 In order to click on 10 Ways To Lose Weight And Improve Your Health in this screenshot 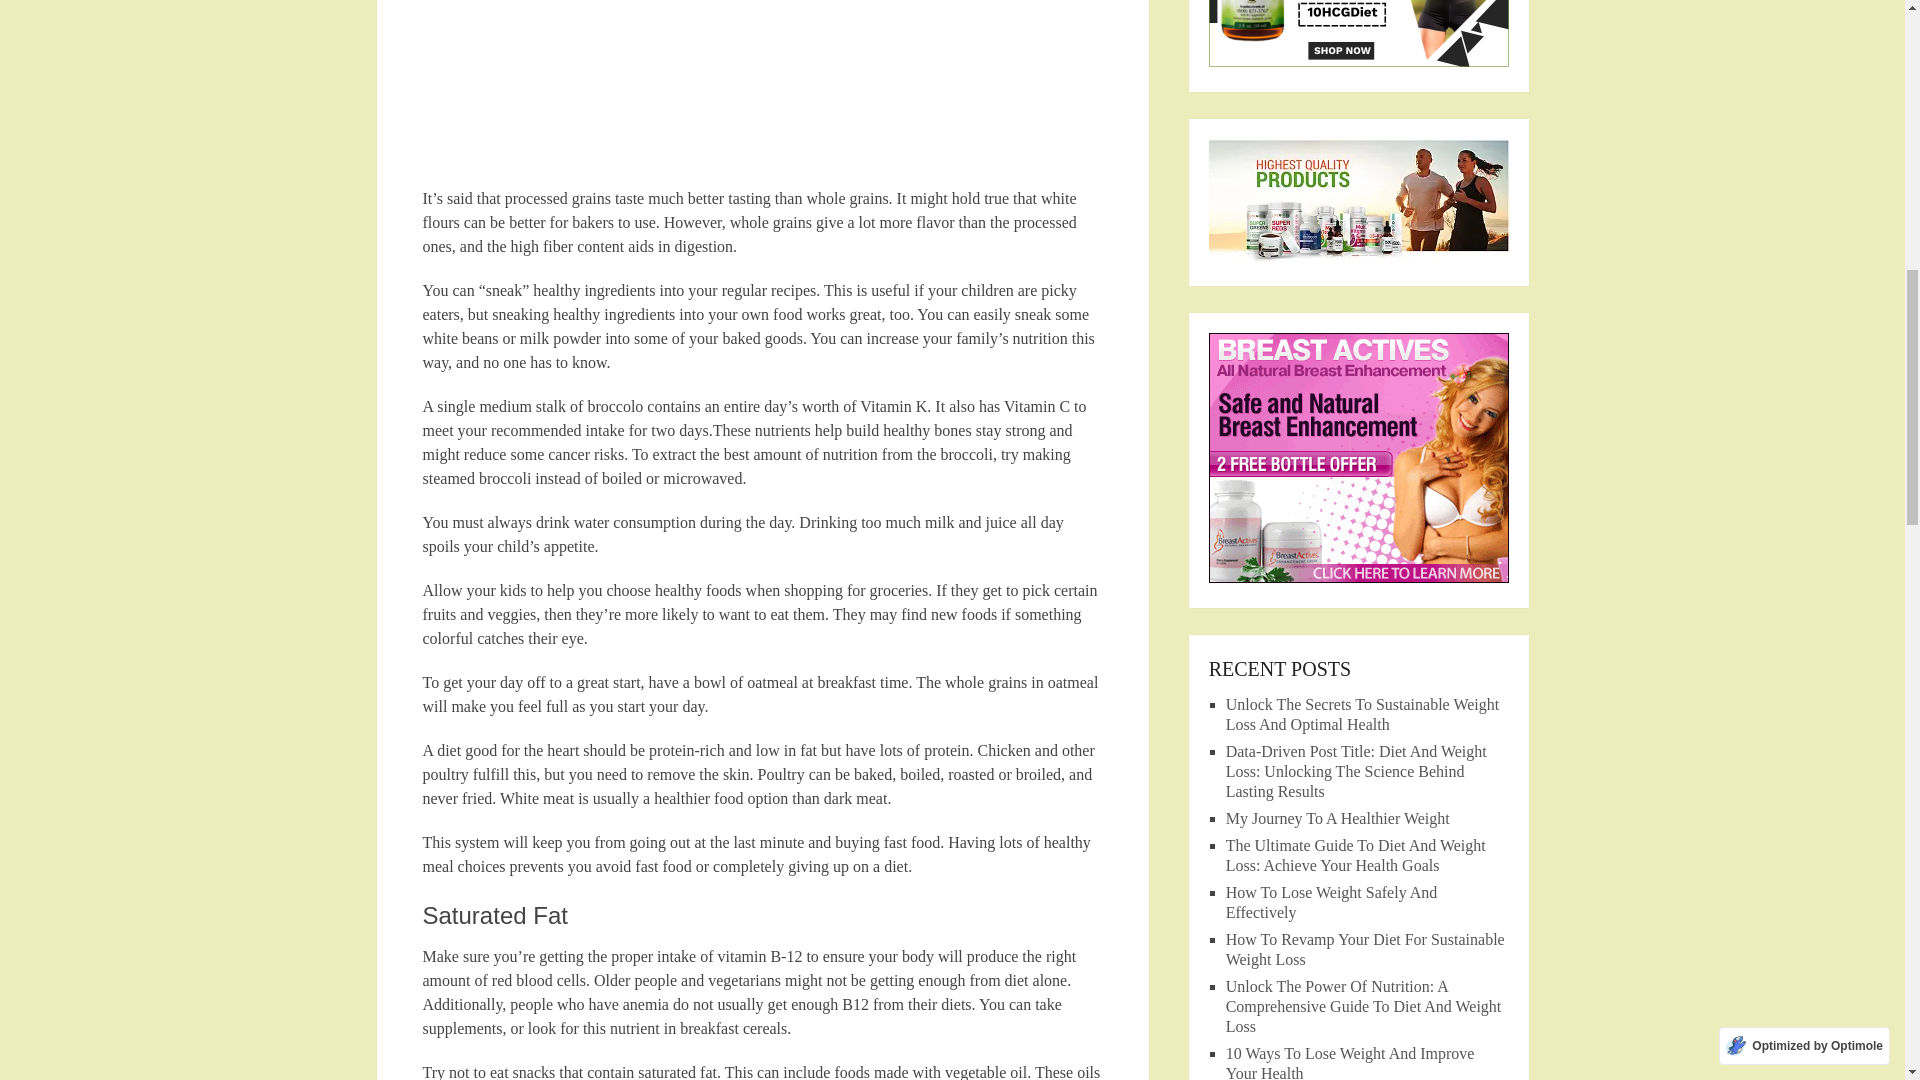, I will do `click(1350, 1062)`.